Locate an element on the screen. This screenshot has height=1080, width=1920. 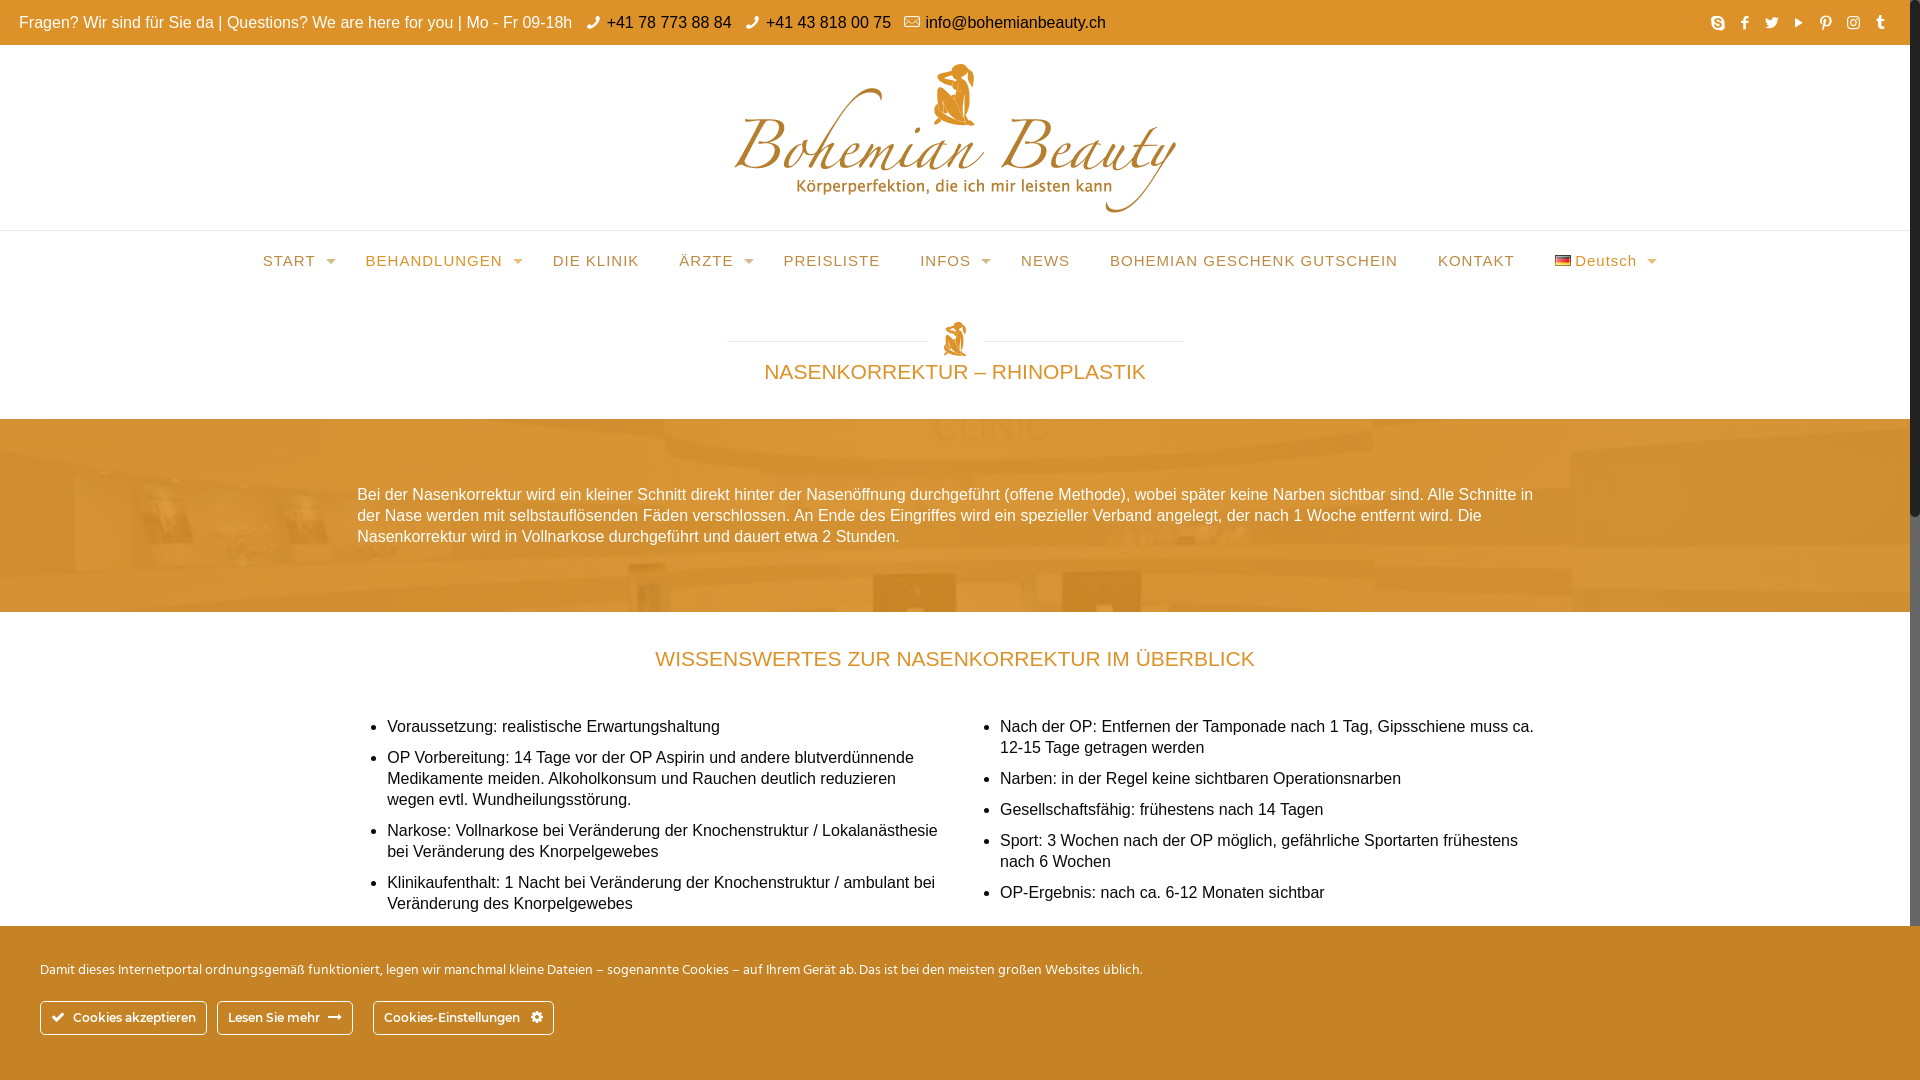
+41 78 773 88 84 is located at coordinates (670, 22).